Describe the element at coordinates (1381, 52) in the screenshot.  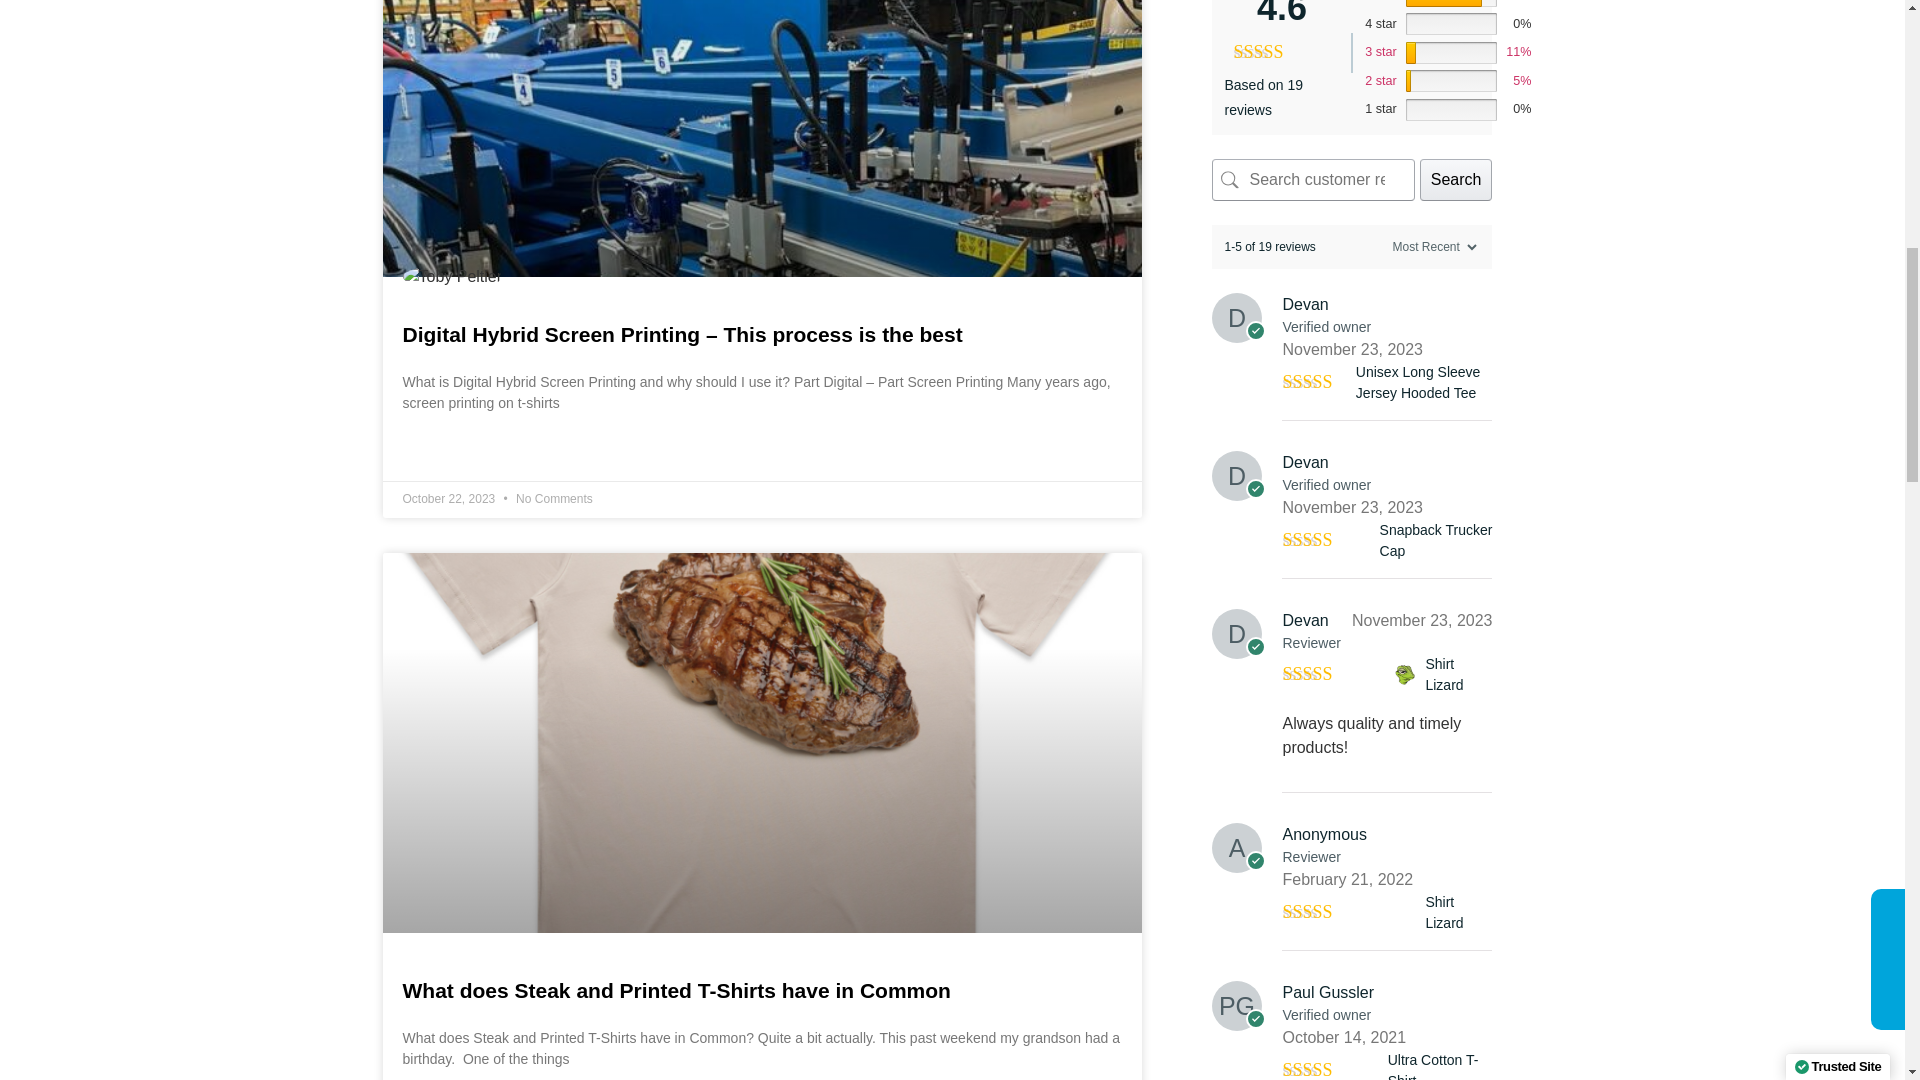
I see `3 star` at that location.